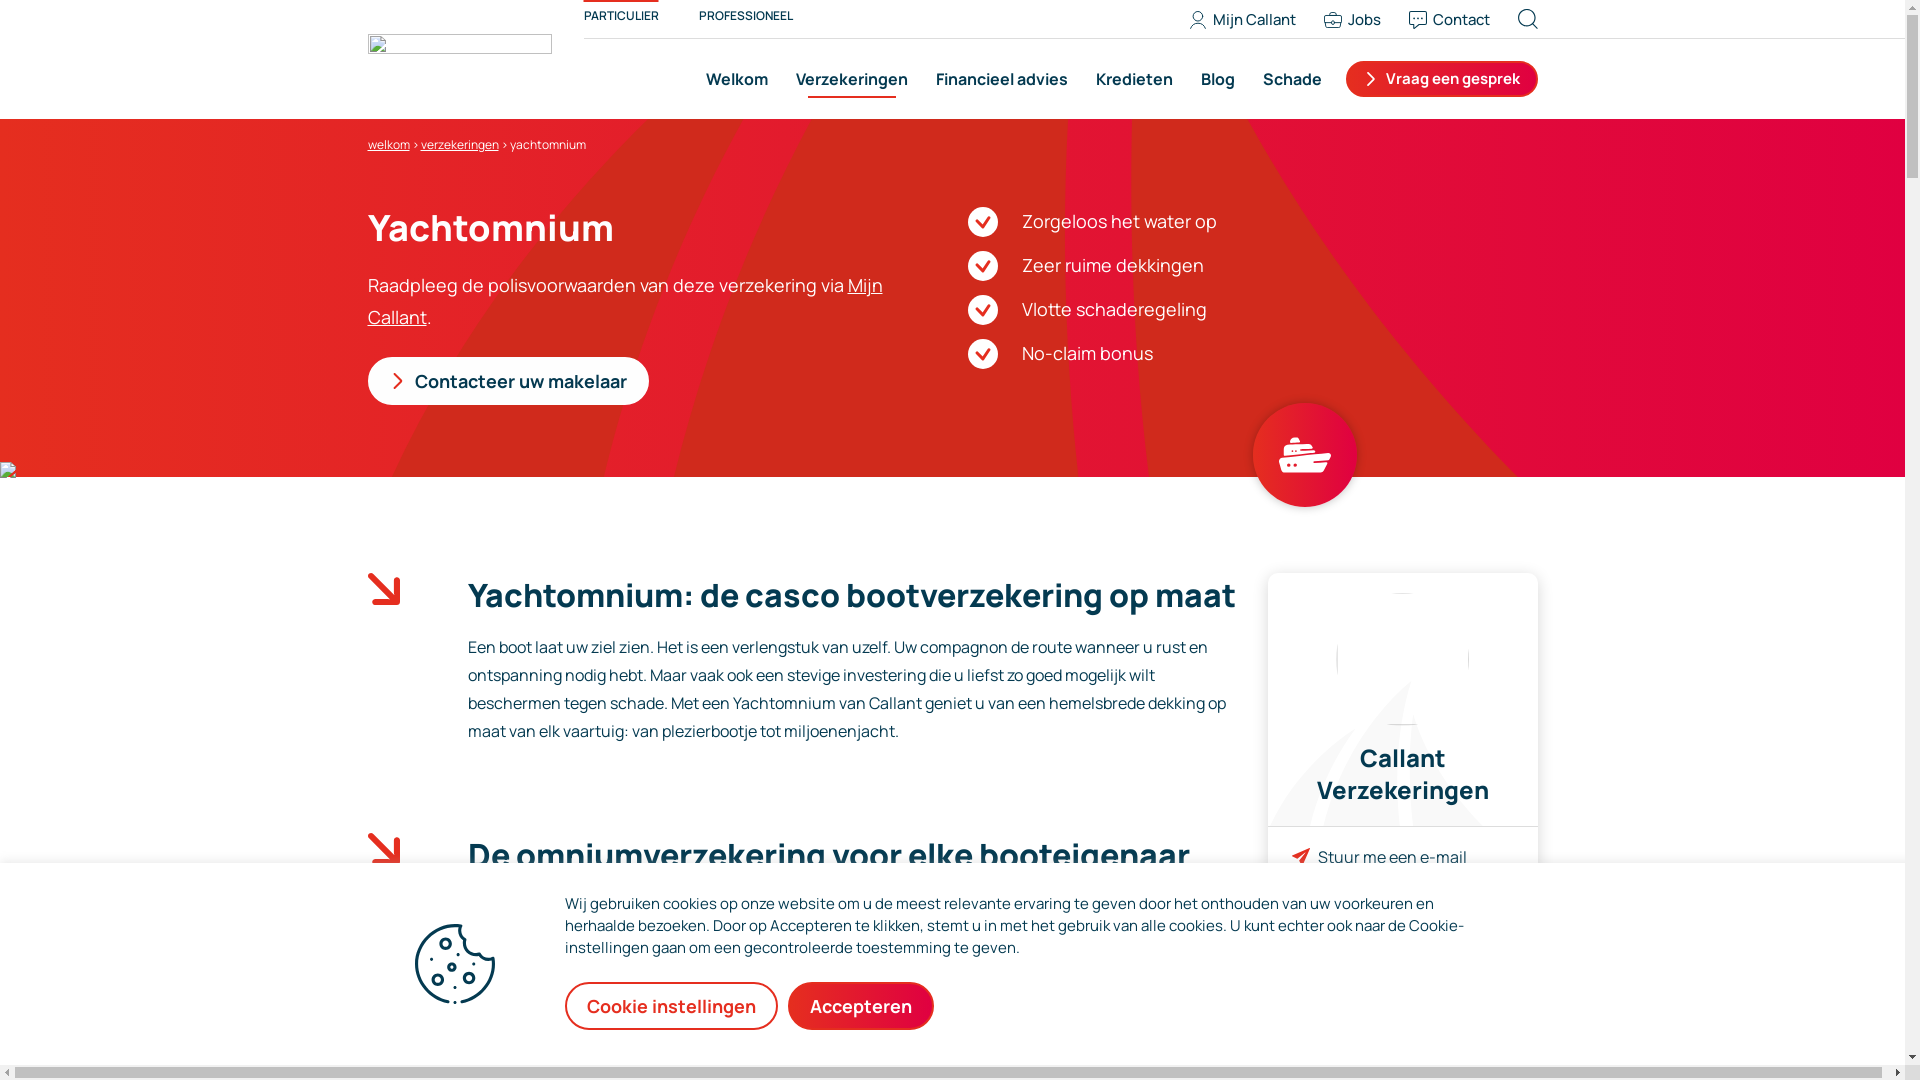 The height and width of the screenshot is (1080, 1920). Describe the element at coordinates (1392, 857) in the screenshot. I see `Stuur me een e-mail` at that location.